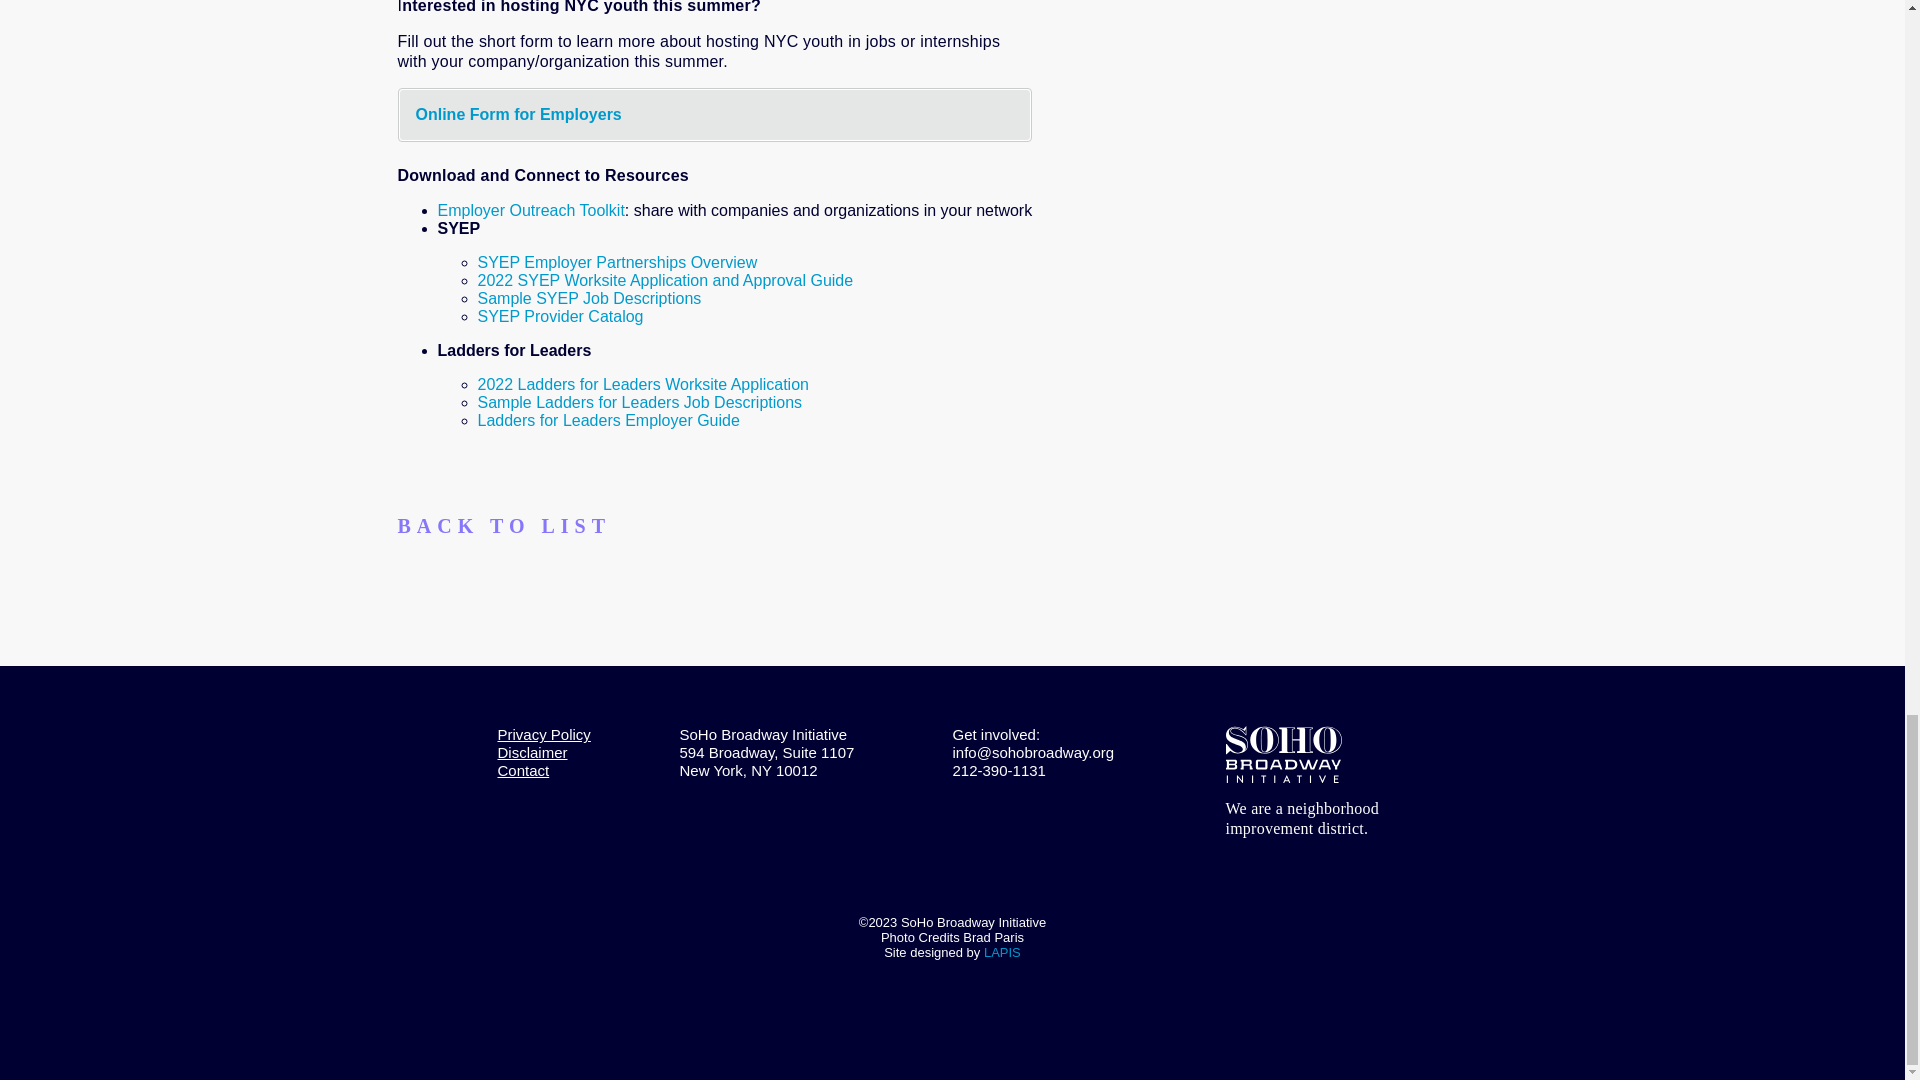 The width and height of the screenshot is (1920, 1080). What do you see at coordinates (519, 114) in the screenshot?
I see `Online Form for Employers` at bounding box center [519, 114].